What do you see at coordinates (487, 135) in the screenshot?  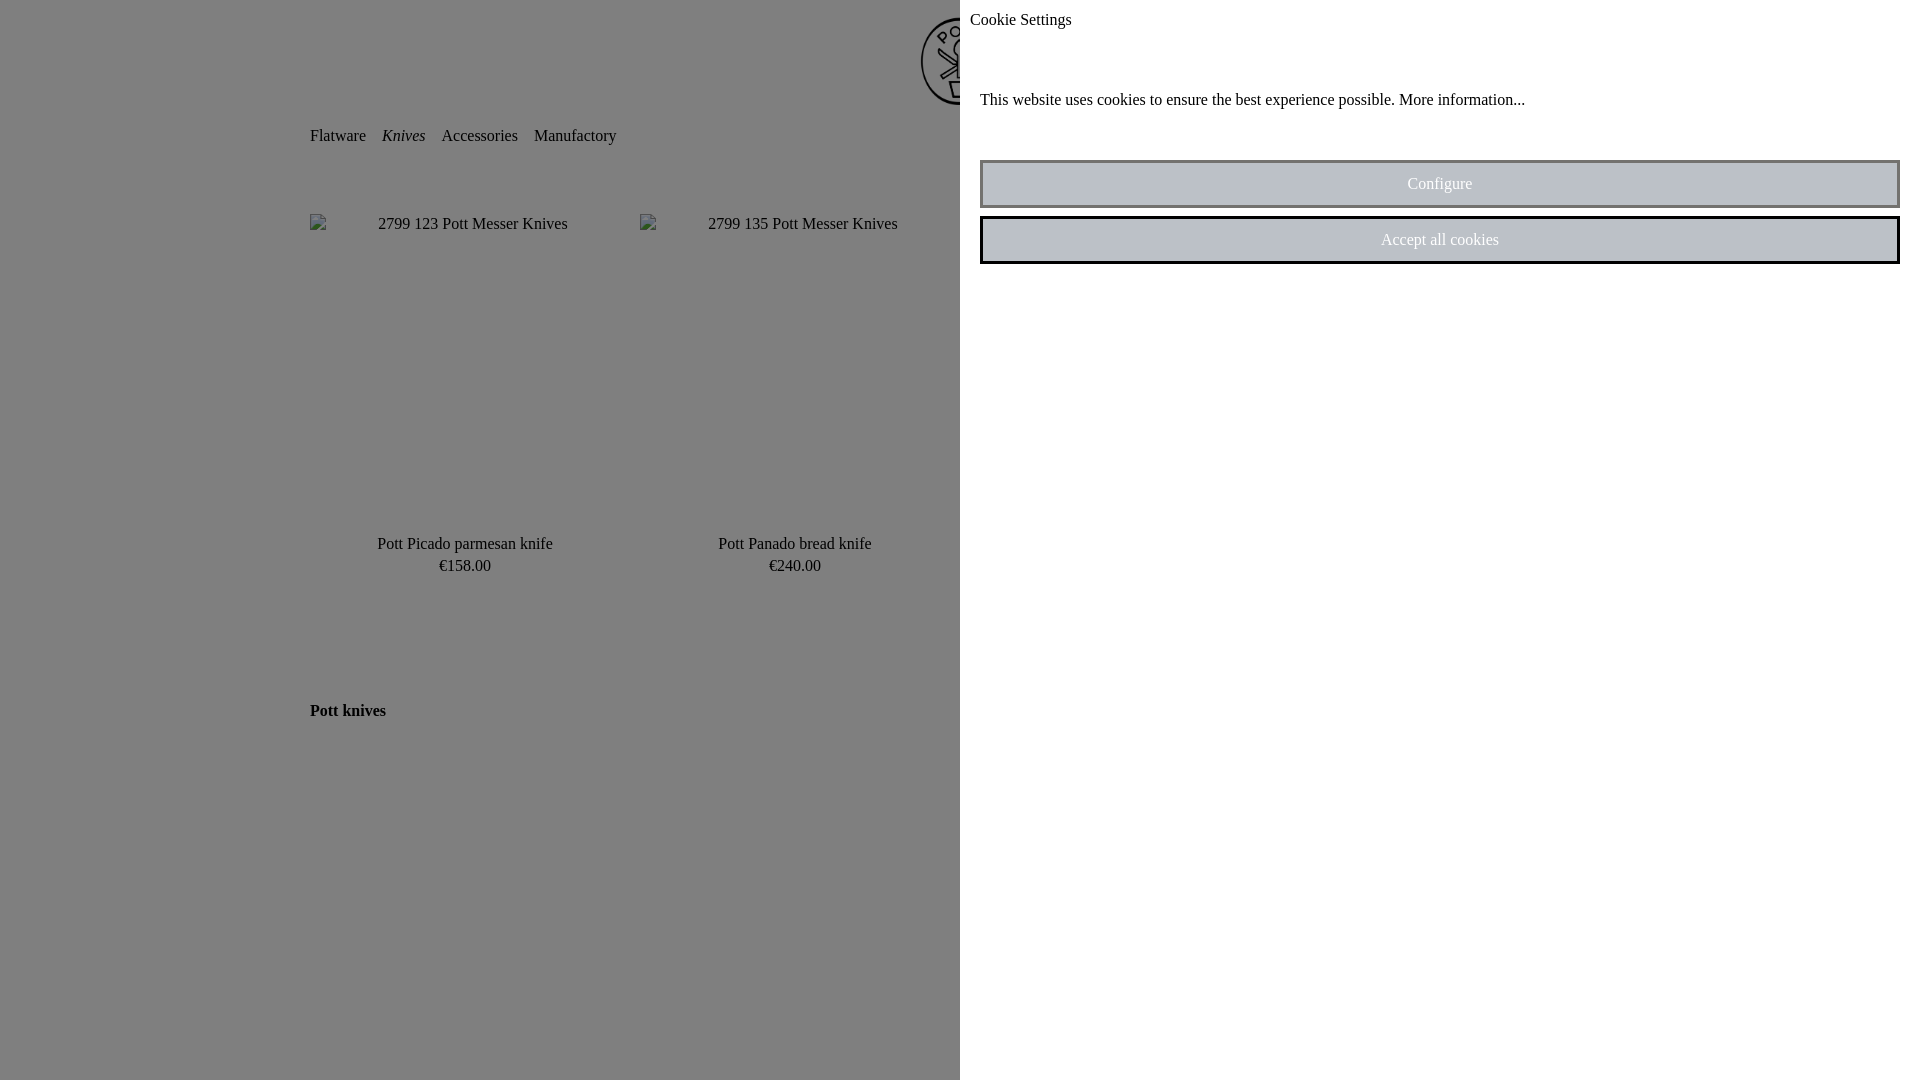 I see `Accessories` at bounding box center [487, 135].